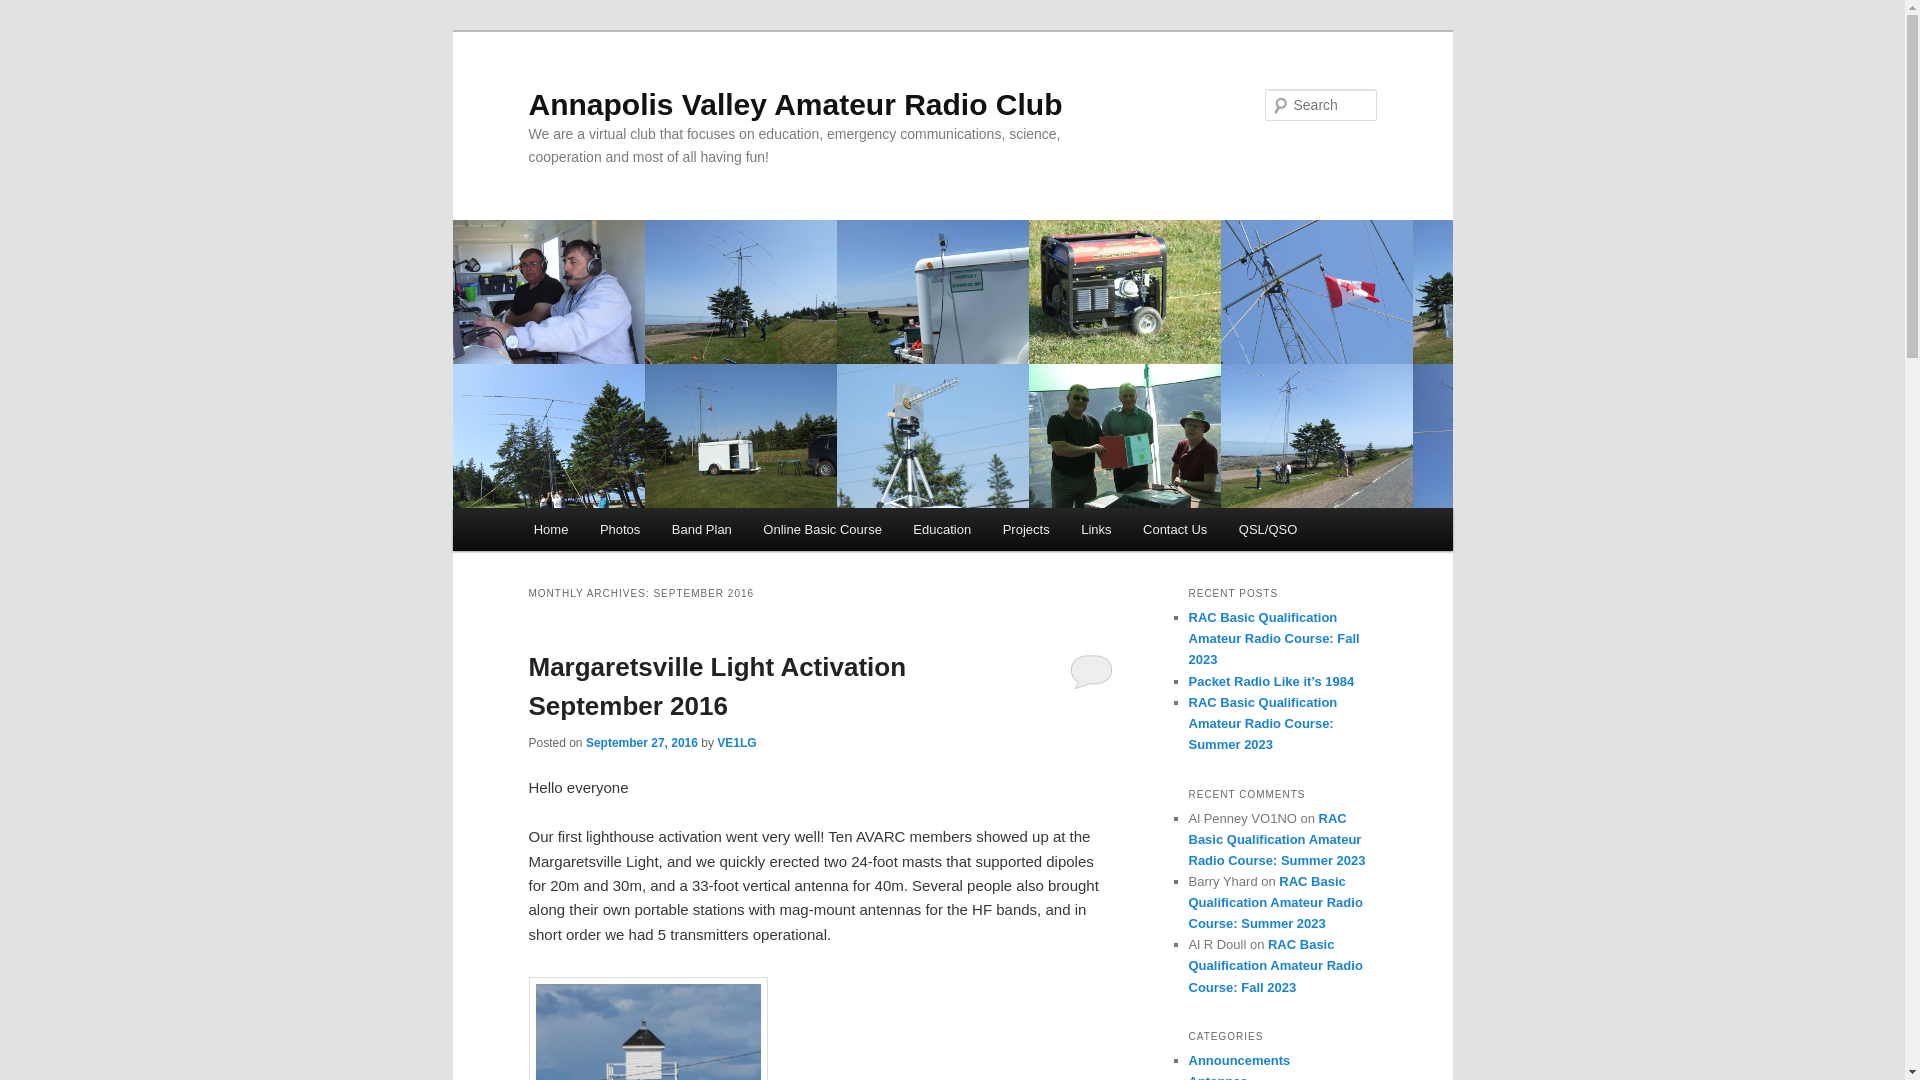 The image size is (1920, 1080). What do you see at coordinates (1262, 724) in the screenshot?
I see `RAC Basic Qualification Amateur Radio Course: Summer 2023` at bounding box center [1262, 724].